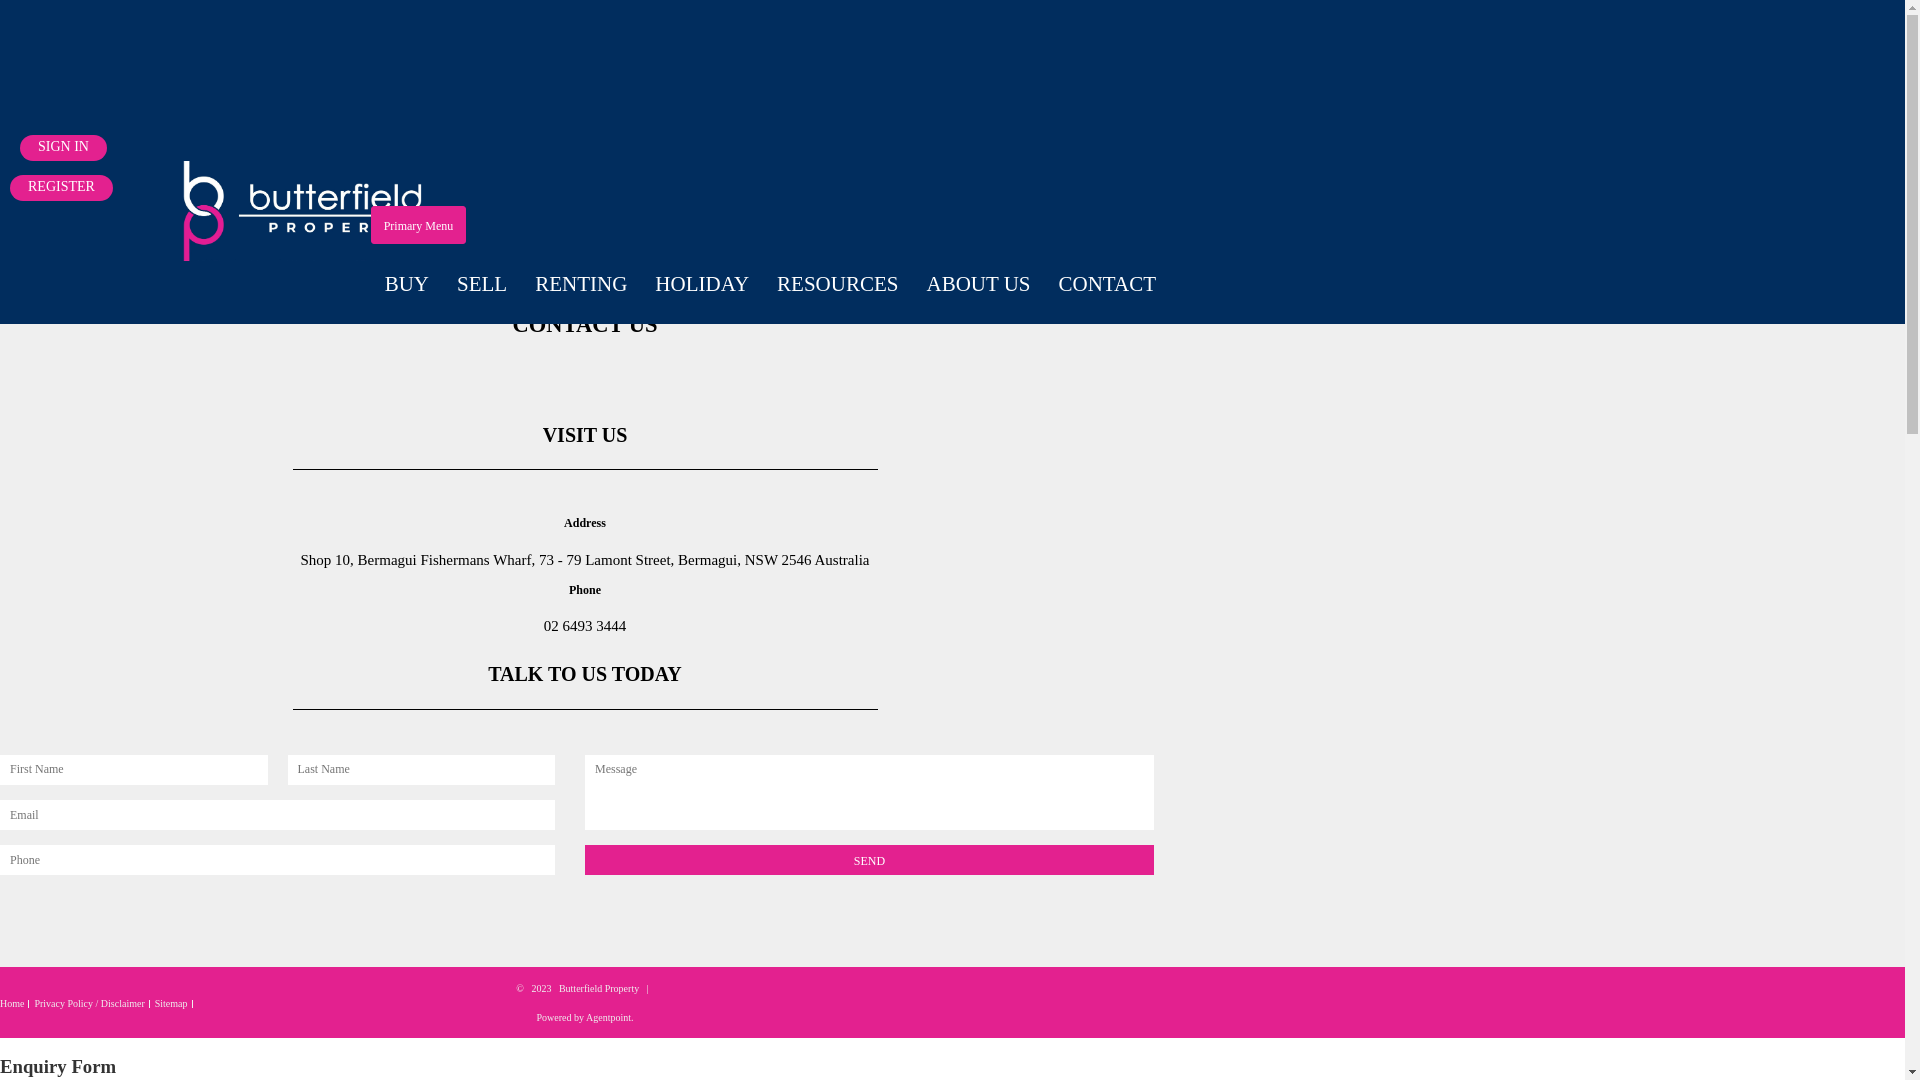 The height and width of the screenshot is (1080, 1920). Describe the element at coordinates (419, 225) in the screenshot. I see `Primary Menu` at that location.